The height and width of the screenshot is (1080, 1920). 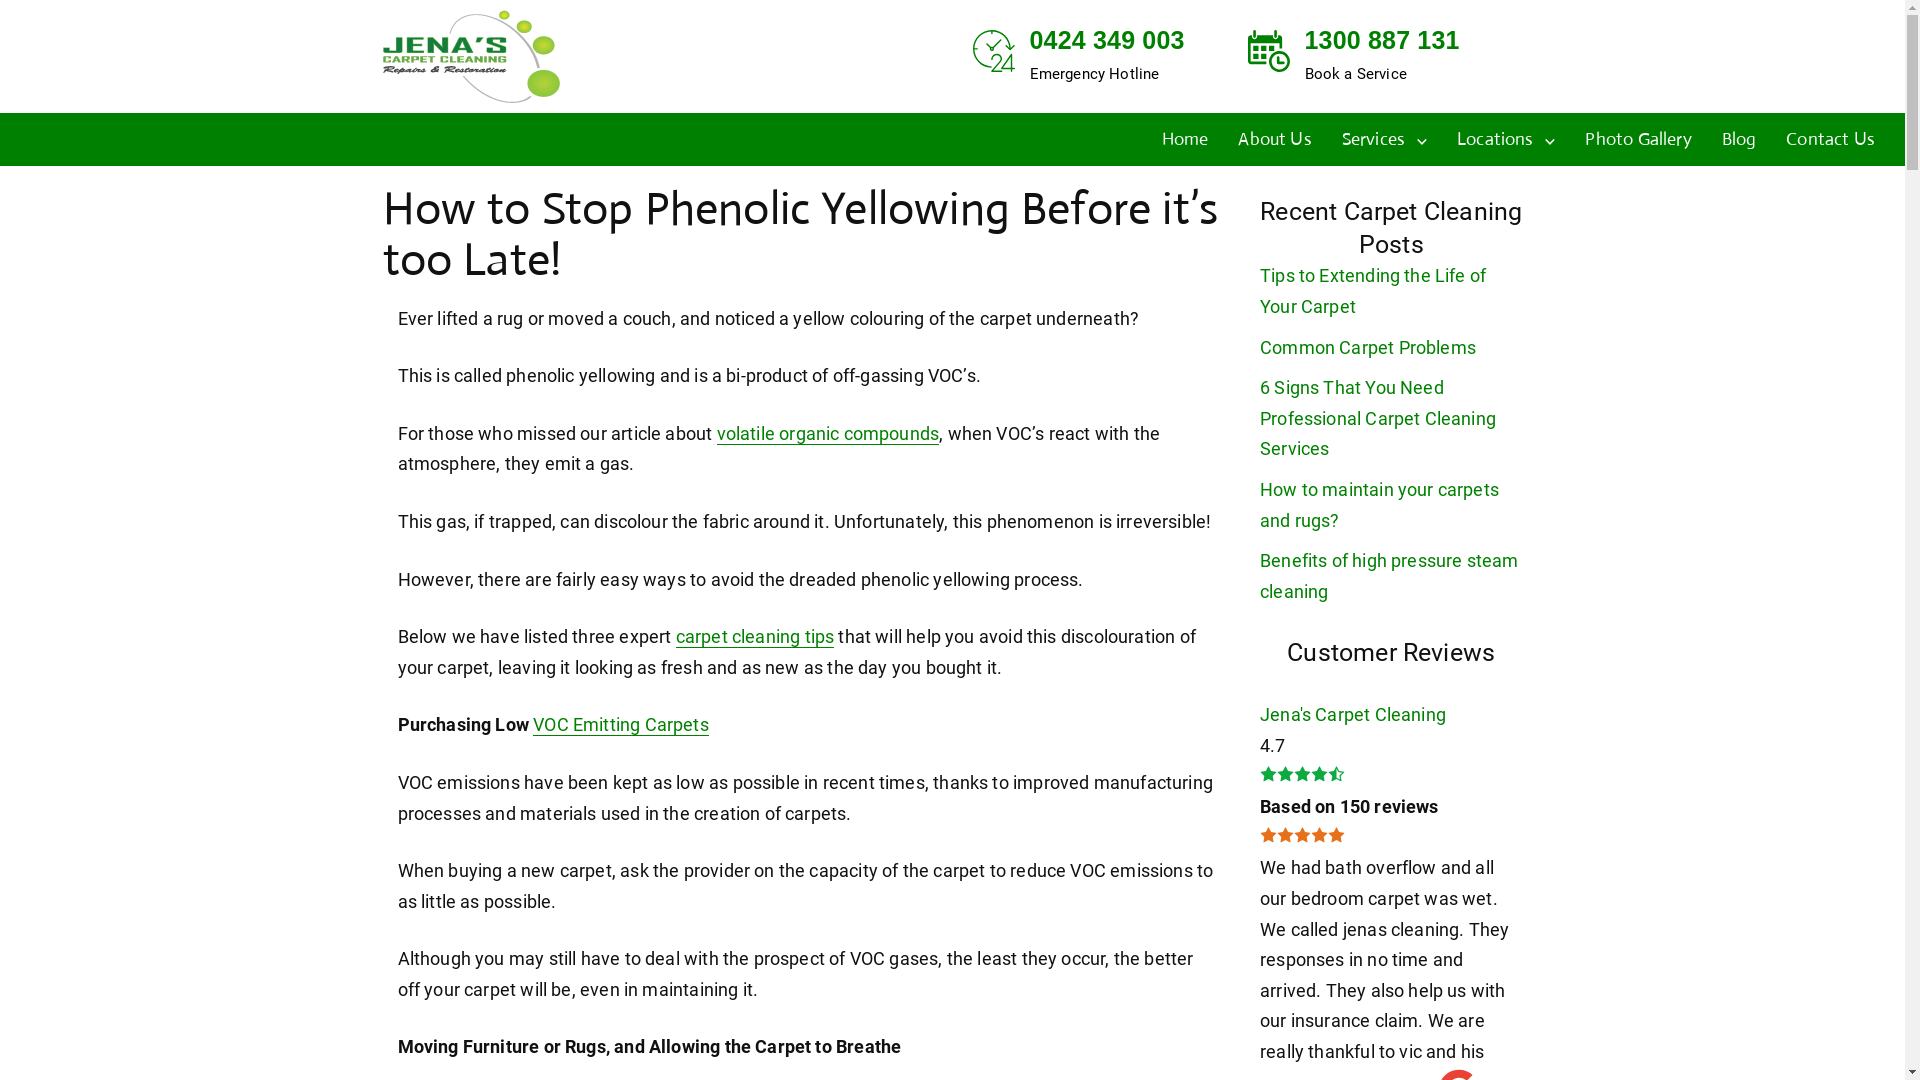 What do you see at coordinates (1368, 348) in the screenshot?
I see `Common Carpet Problems` at bounding box center [1368, 348].